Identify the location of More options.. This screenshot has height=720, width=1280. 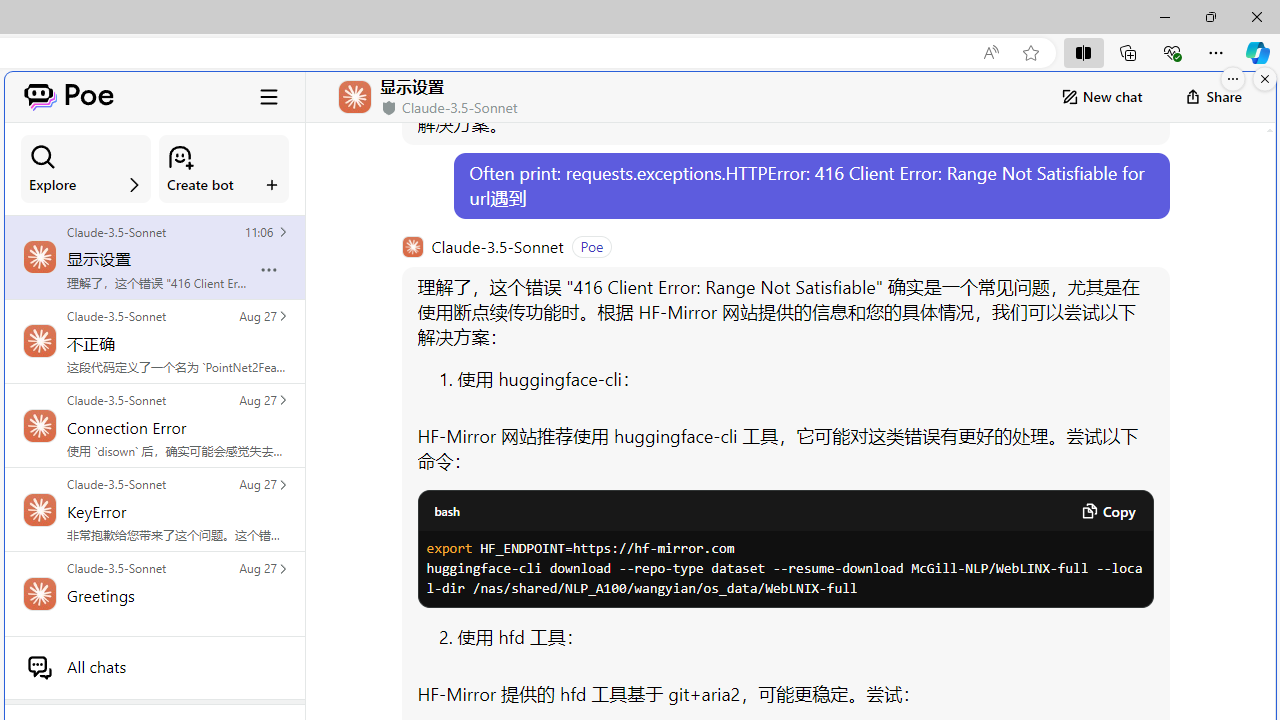
(1233, 79).